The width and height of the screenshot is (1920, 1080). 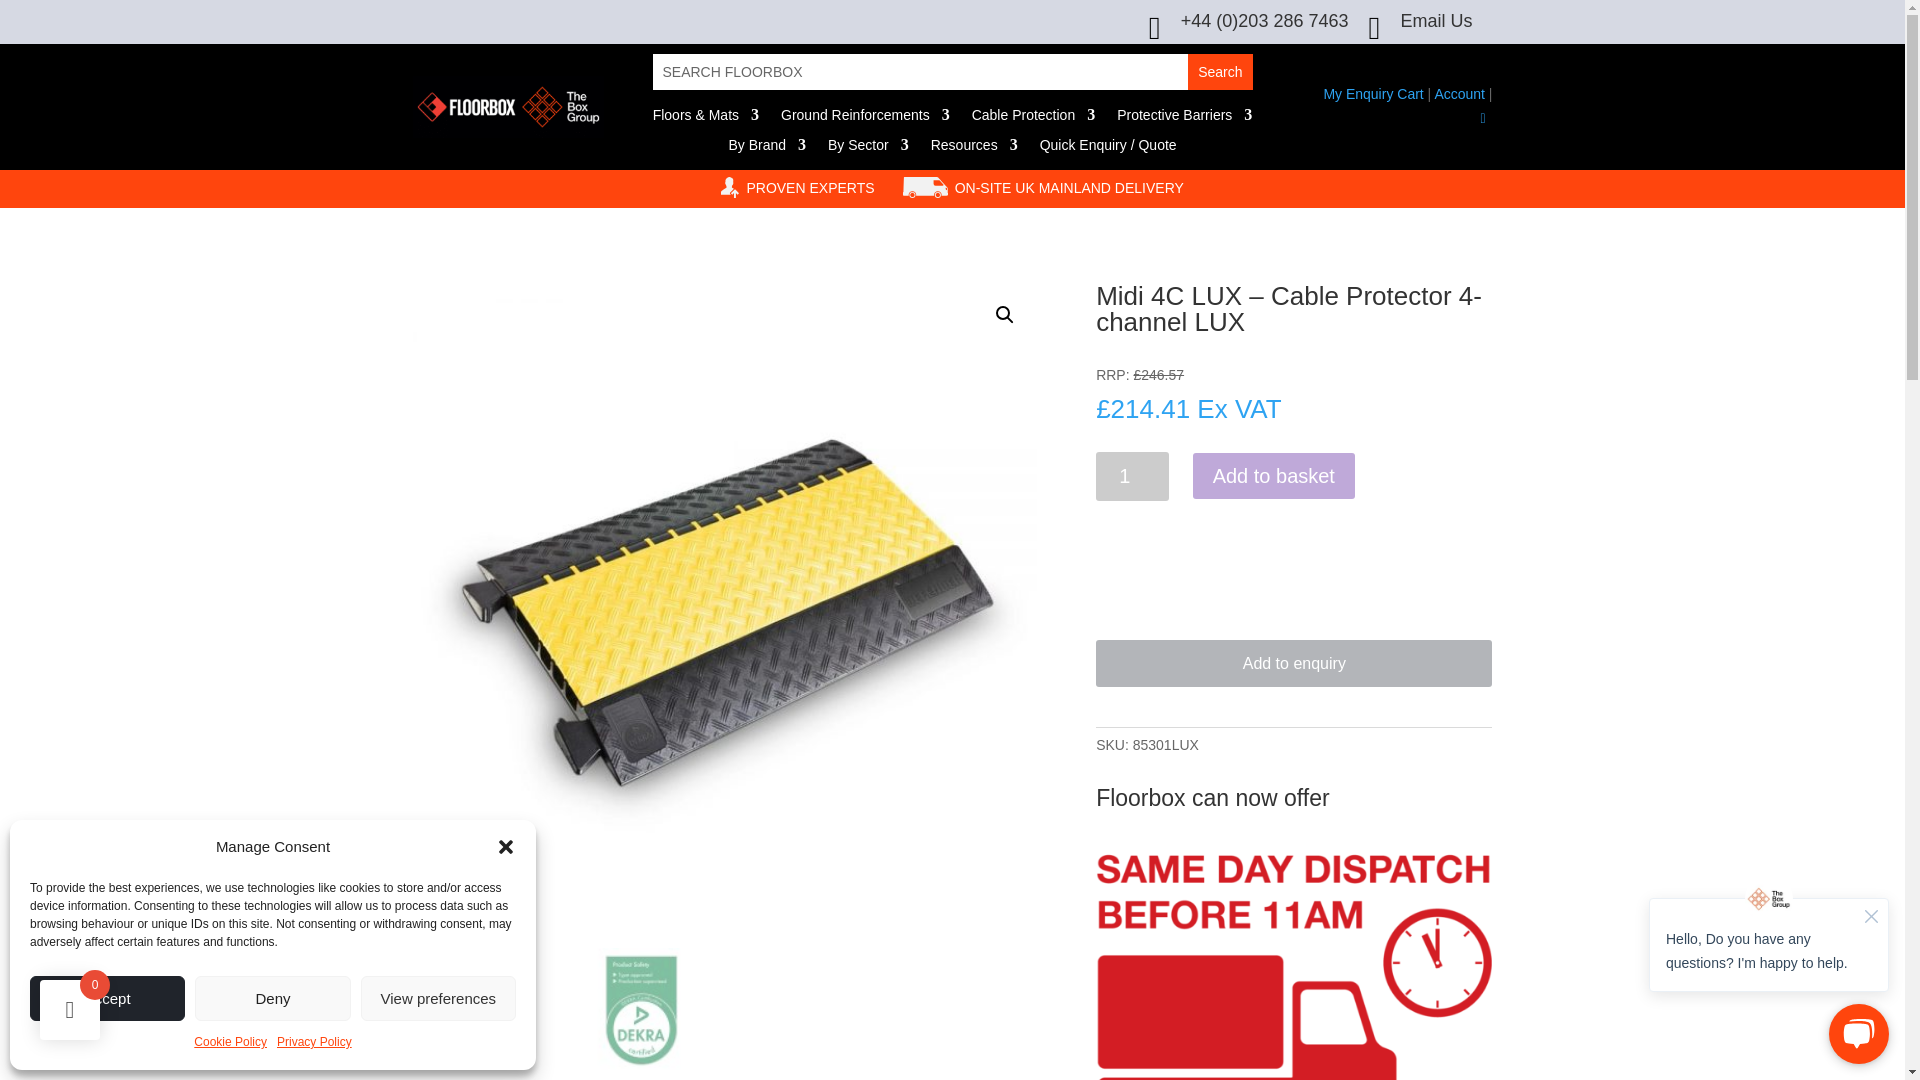 I want to click on Accept, so click(x=107, y=998).